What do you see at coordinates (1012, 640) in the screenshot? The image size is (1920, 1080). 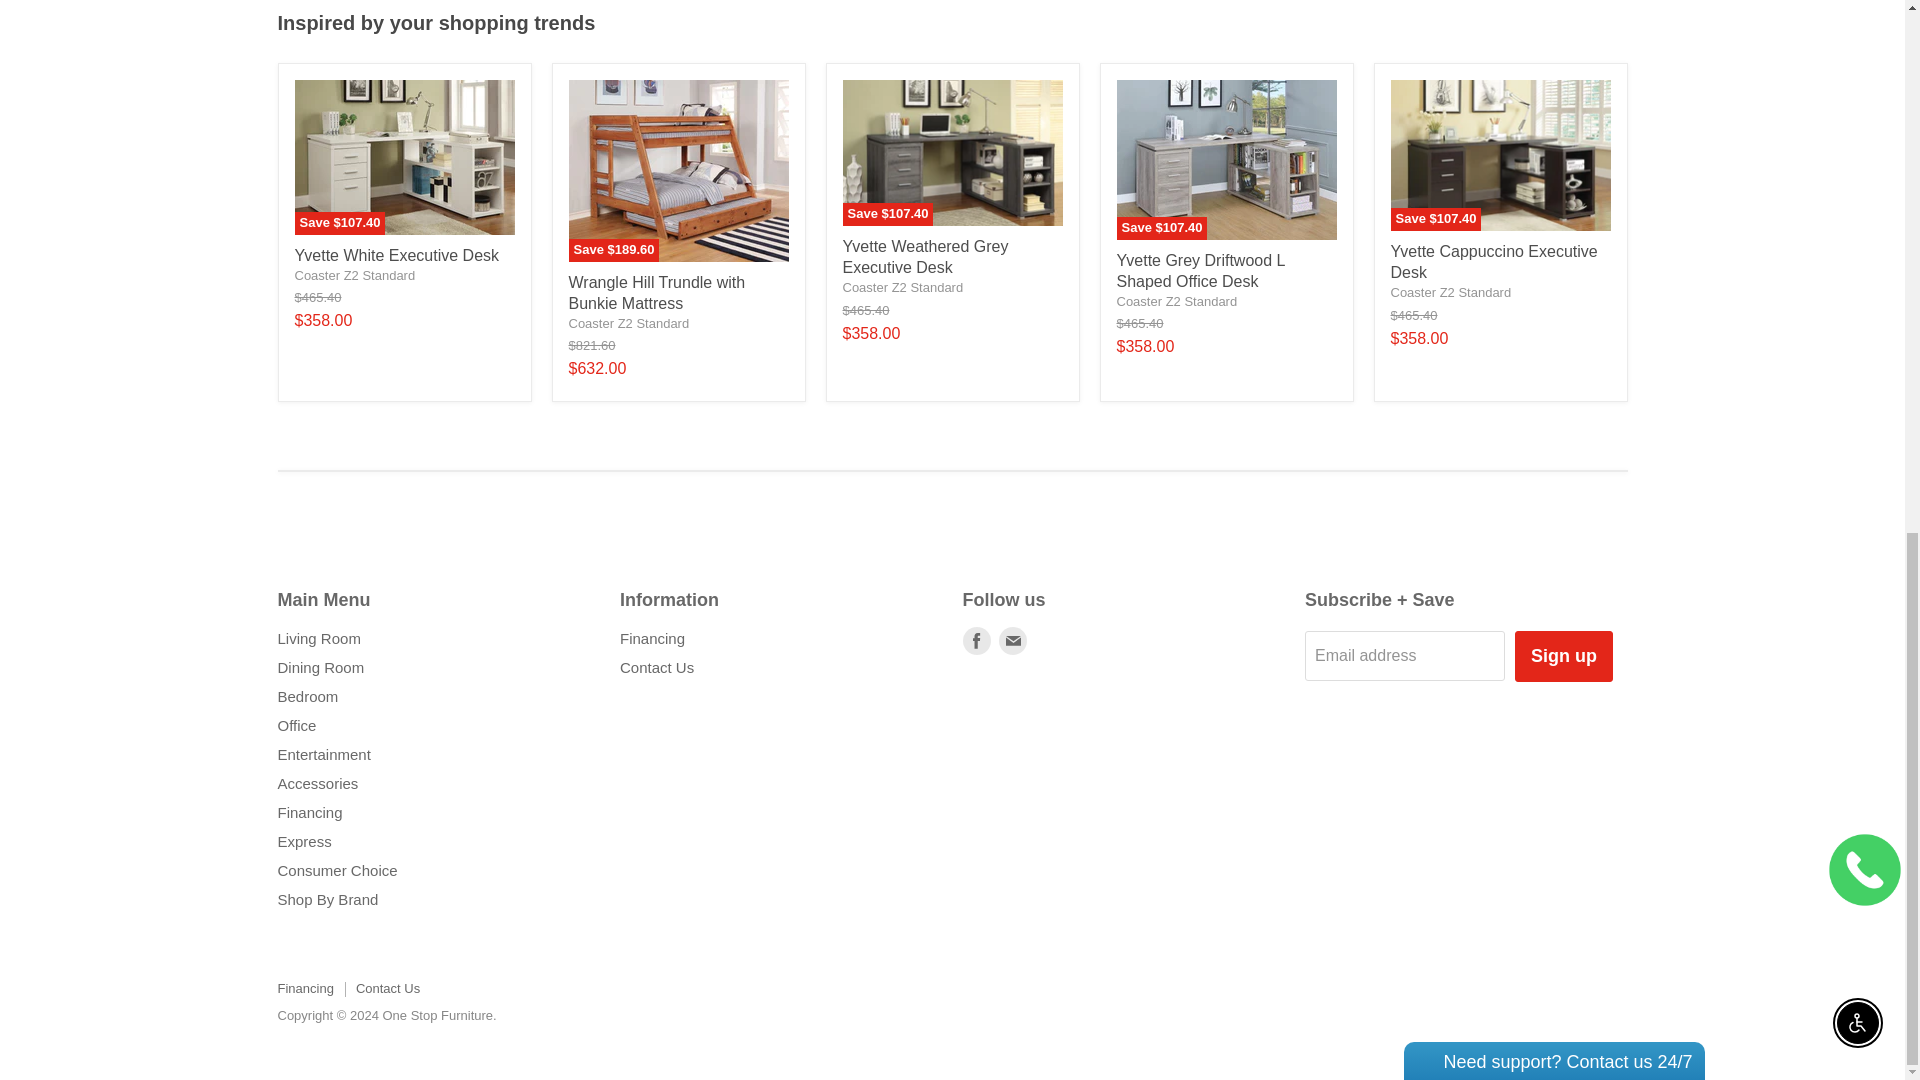 I see `E-mail` at bounding box center [1012, 640].